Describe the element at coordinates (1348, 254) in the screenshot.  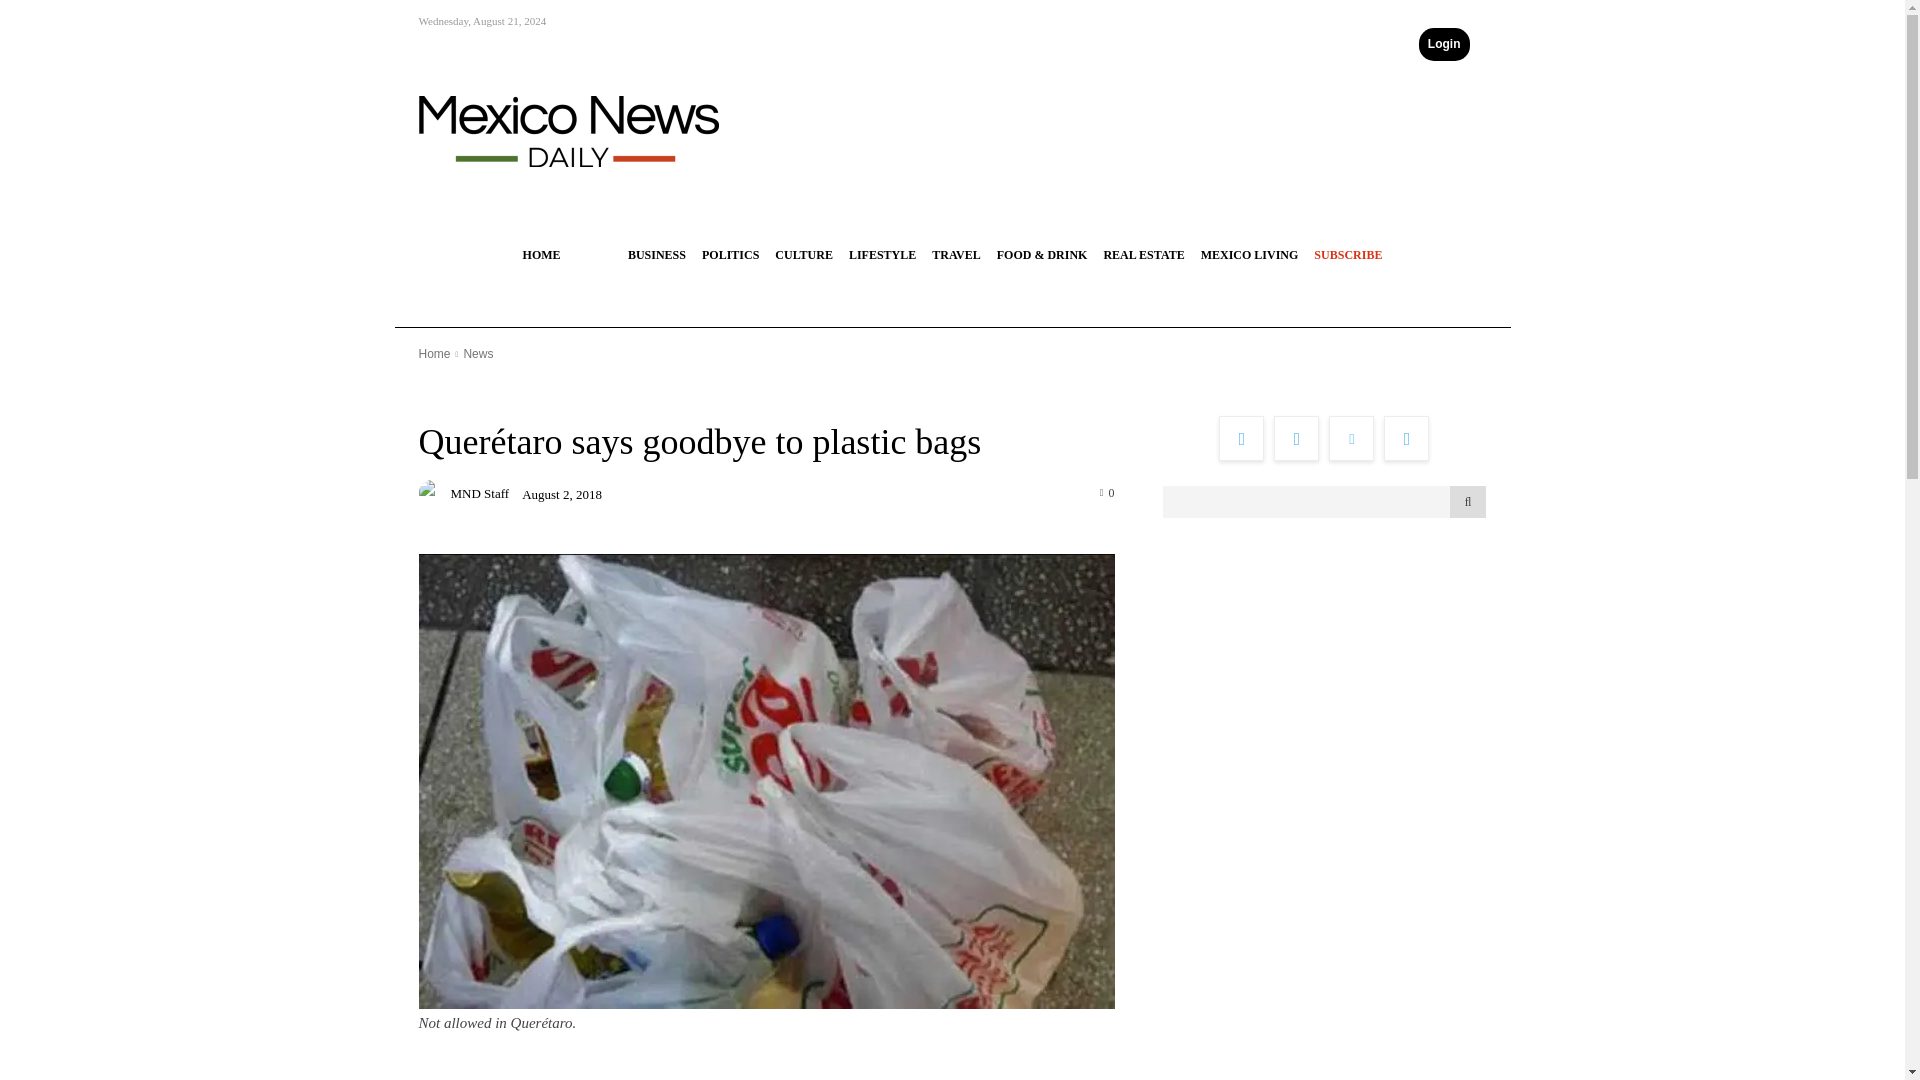
I see `SUBSCRIBE` at that location.